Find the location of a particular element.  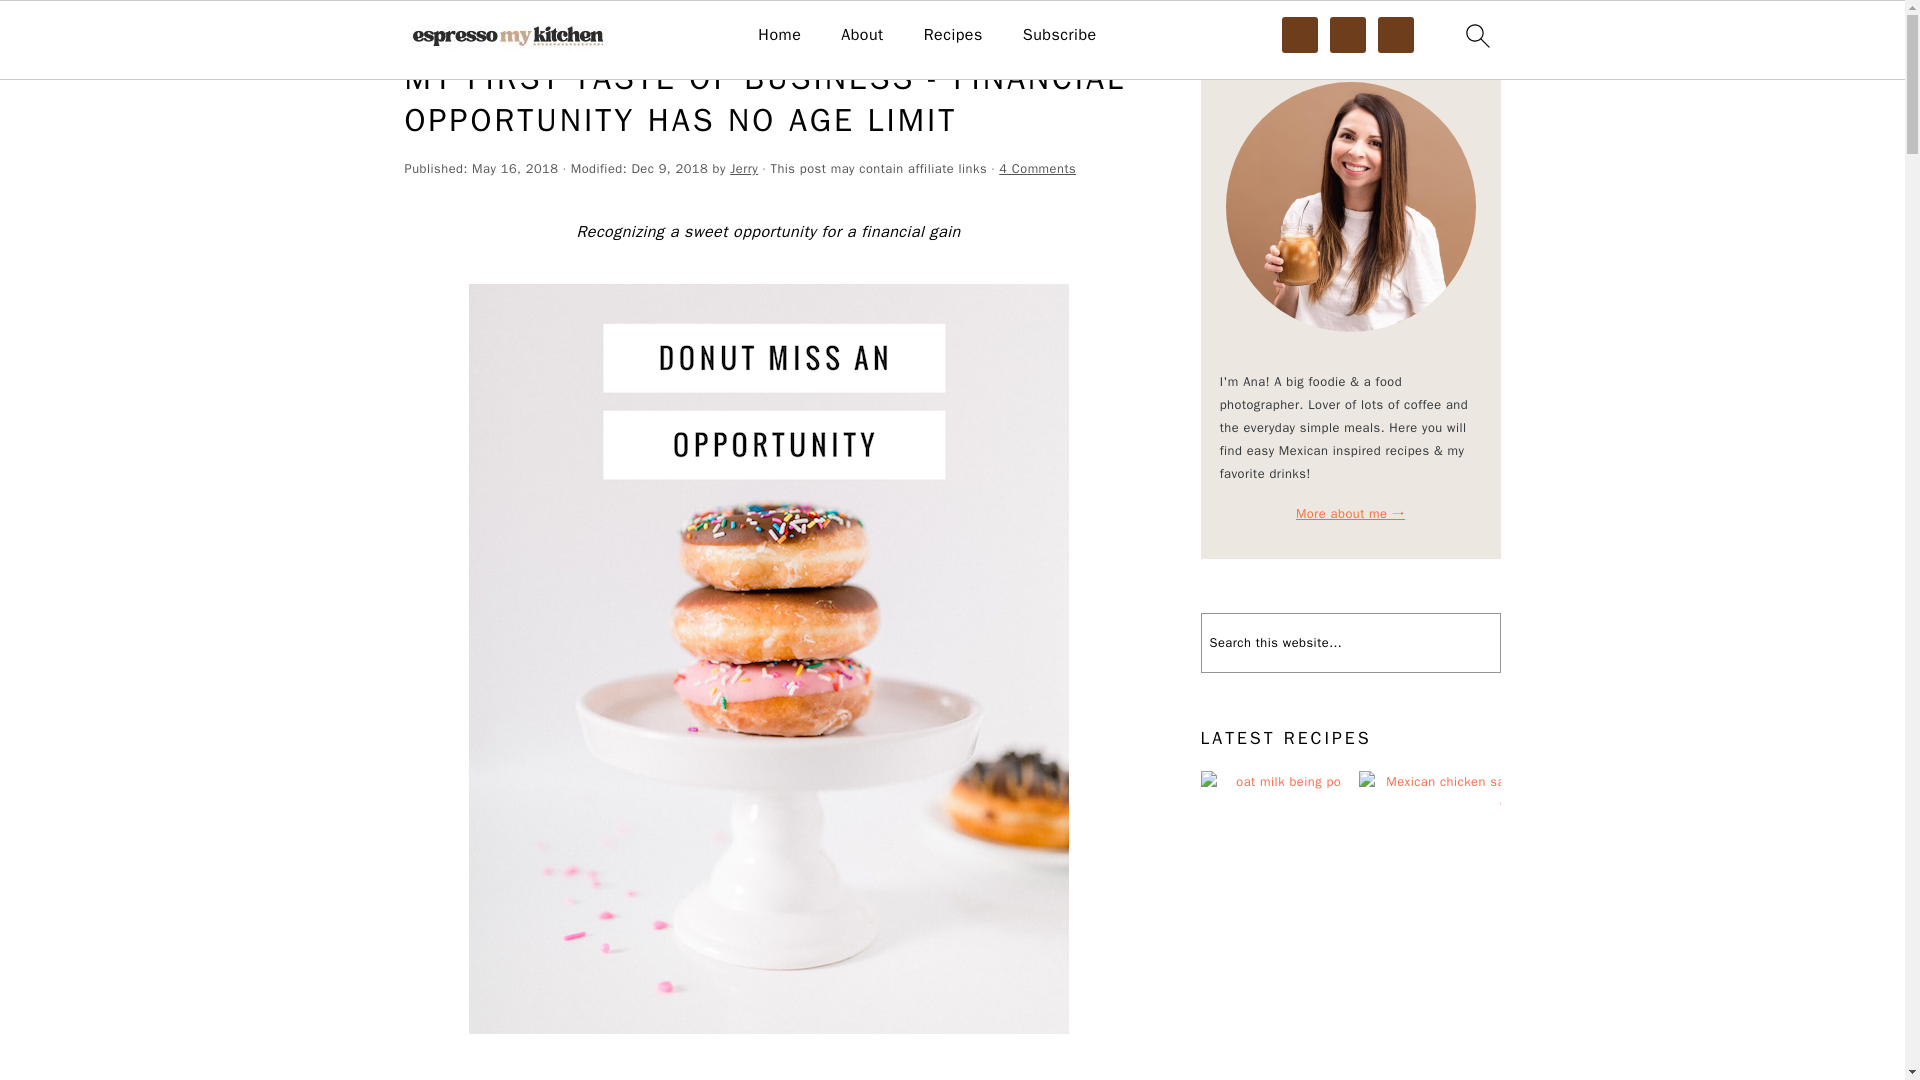

Home is located at coordinates (779, 35).